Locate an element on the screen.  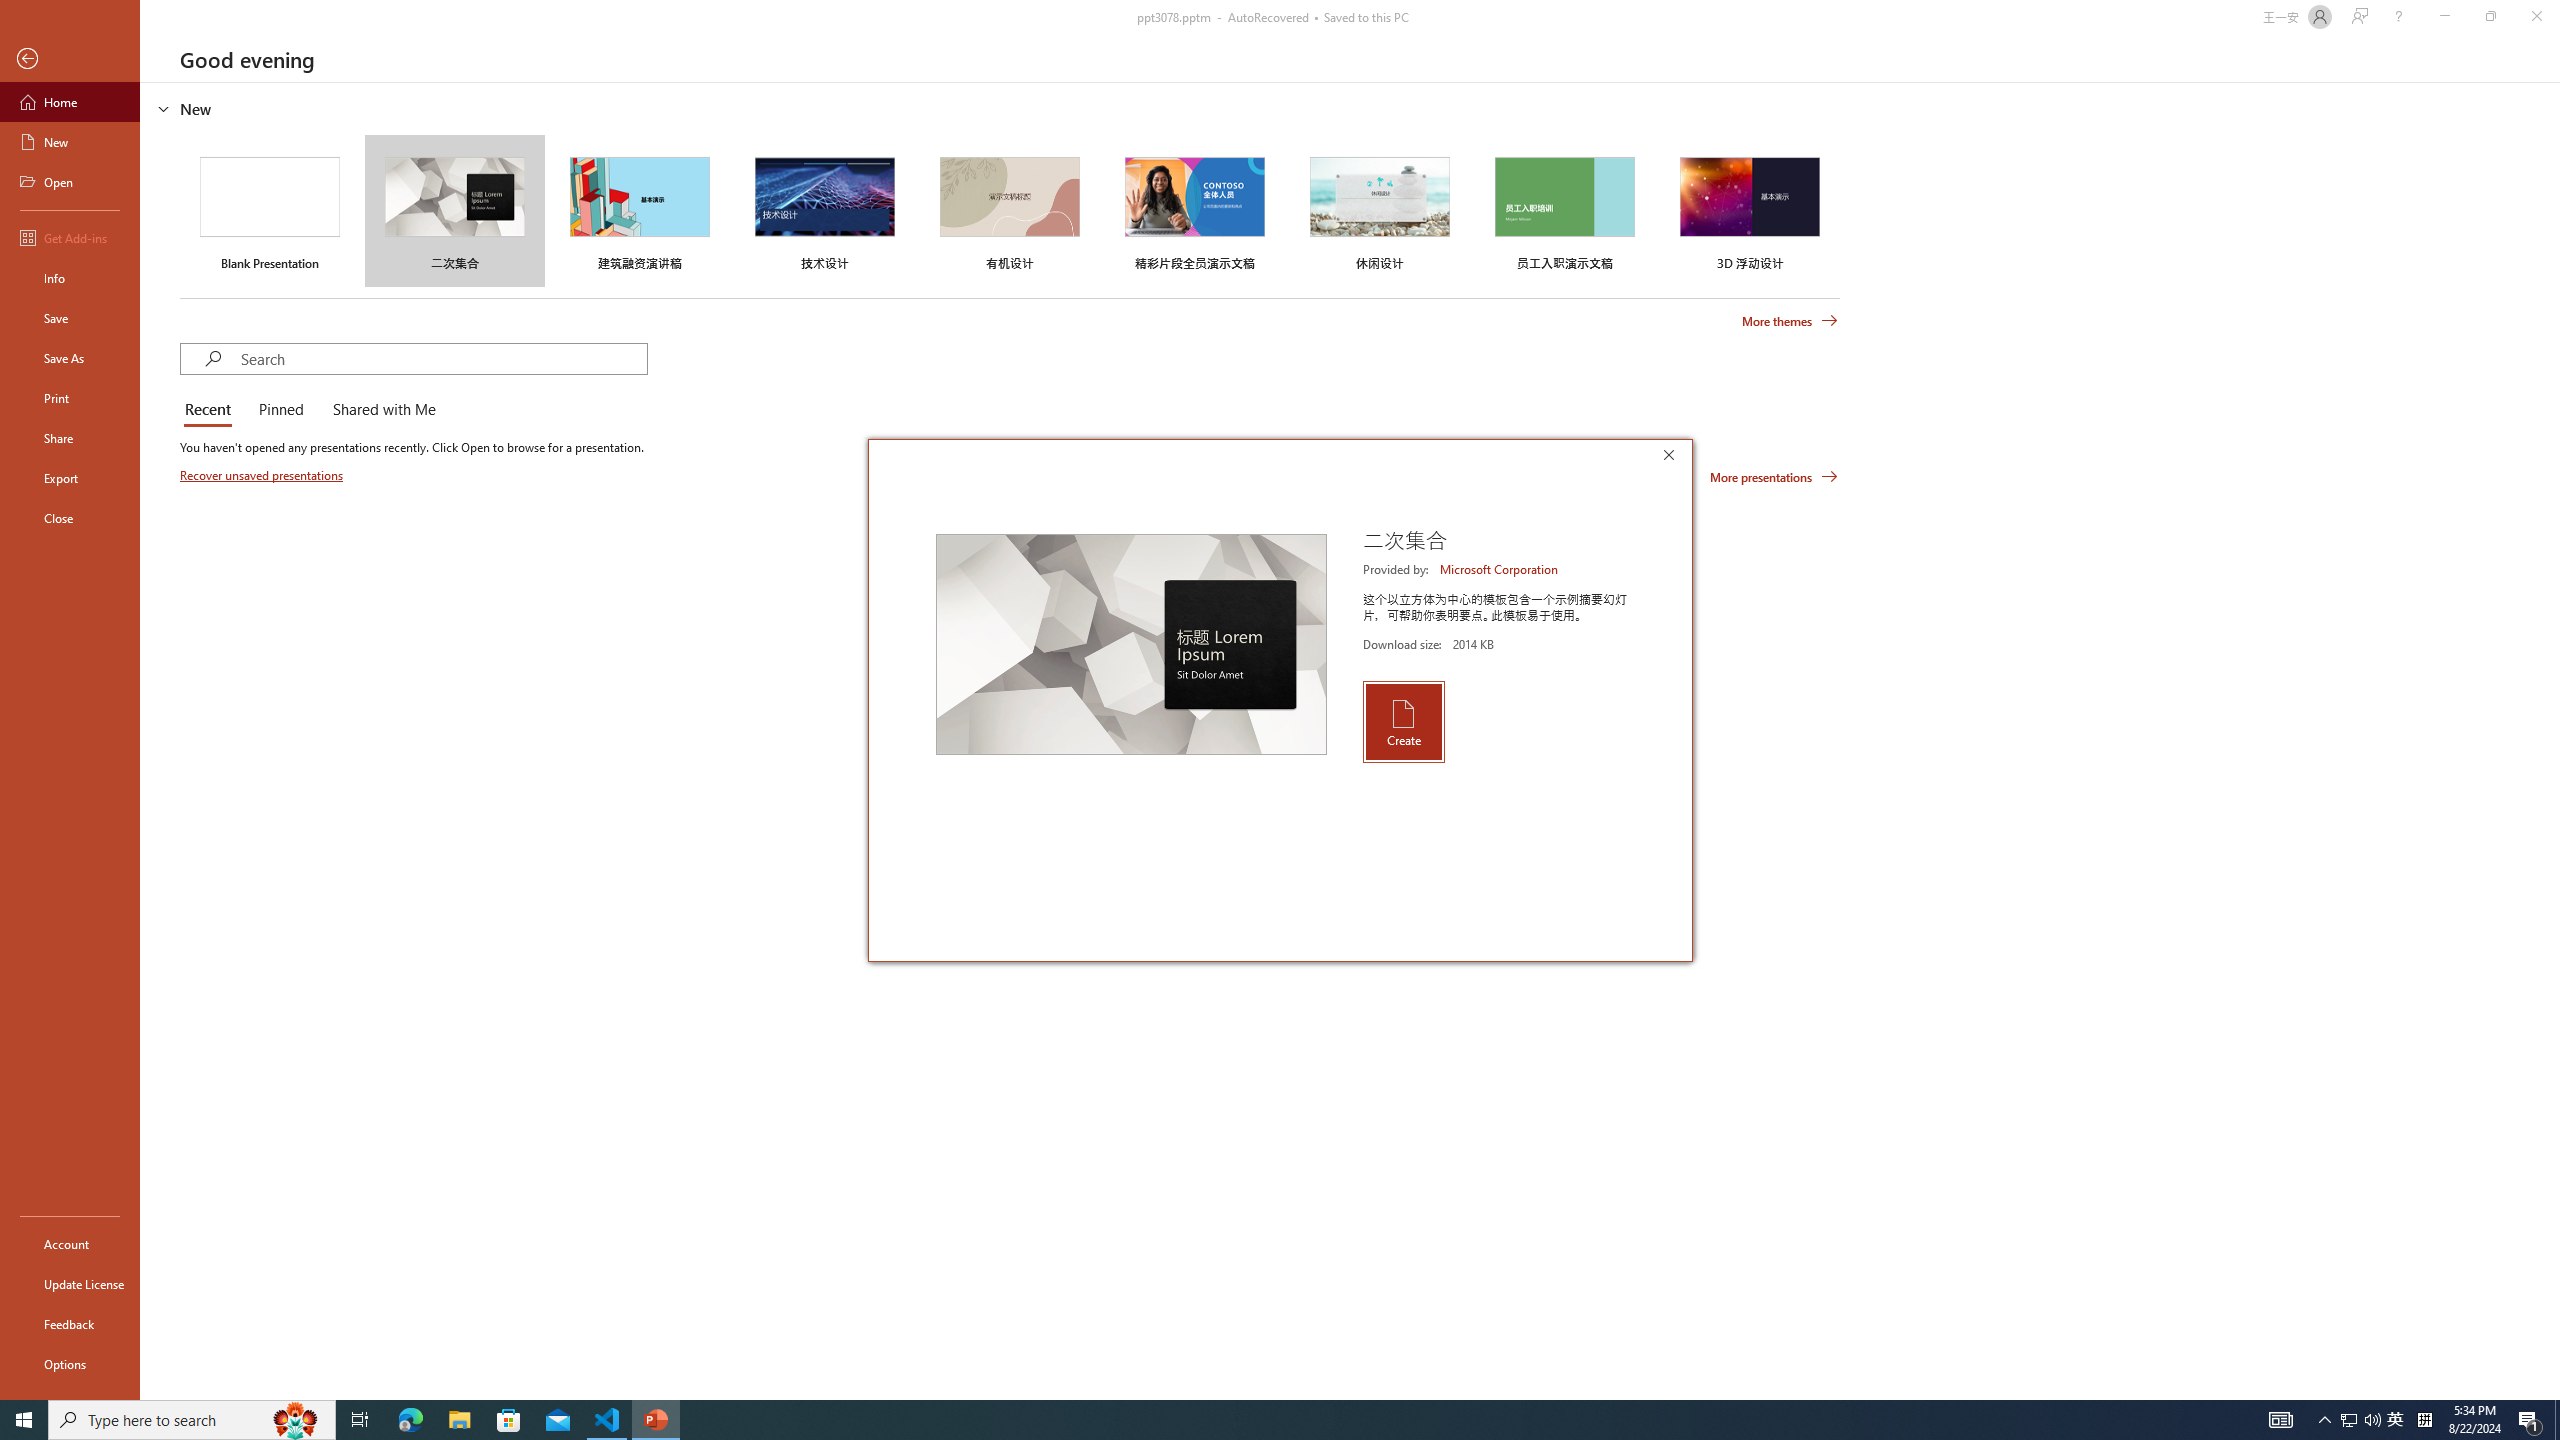
Options is located at coordinates (70, 1363).